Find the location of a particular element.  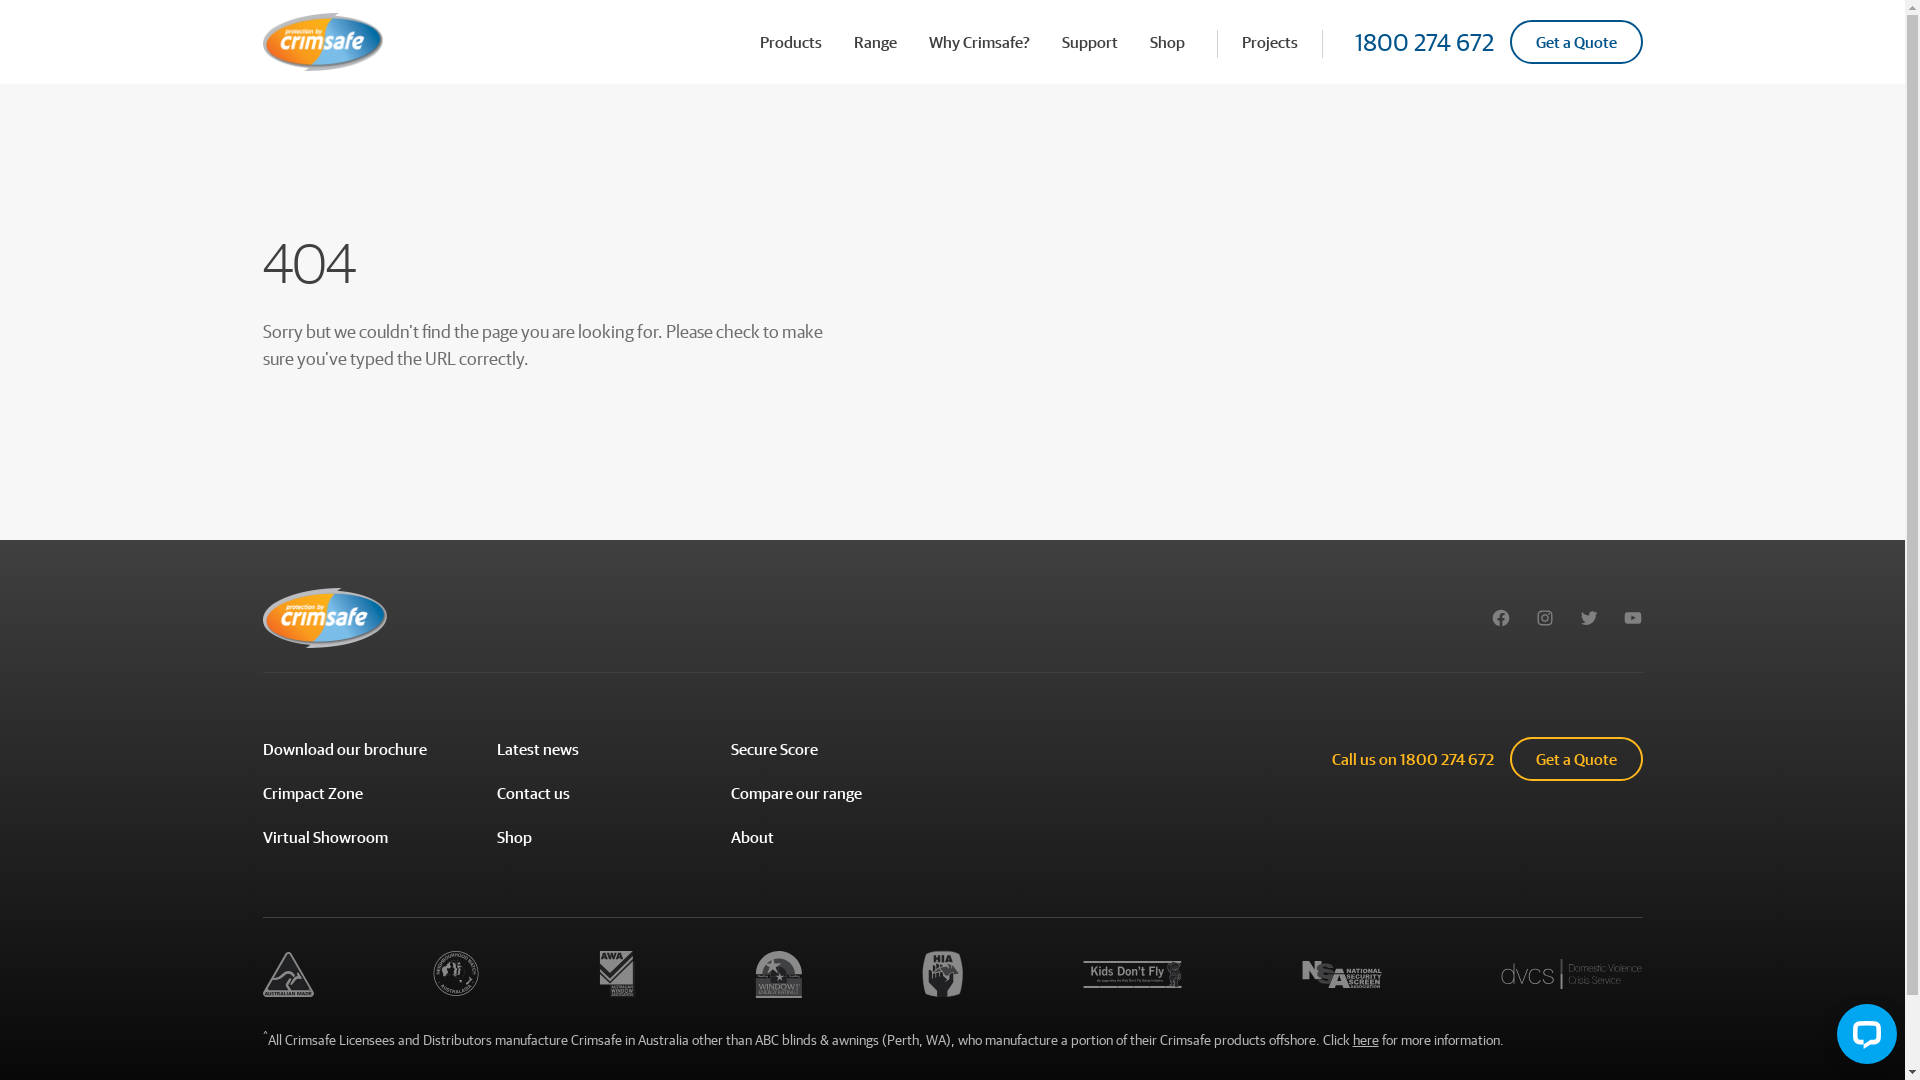

Range is located at coordinates (876, 42).